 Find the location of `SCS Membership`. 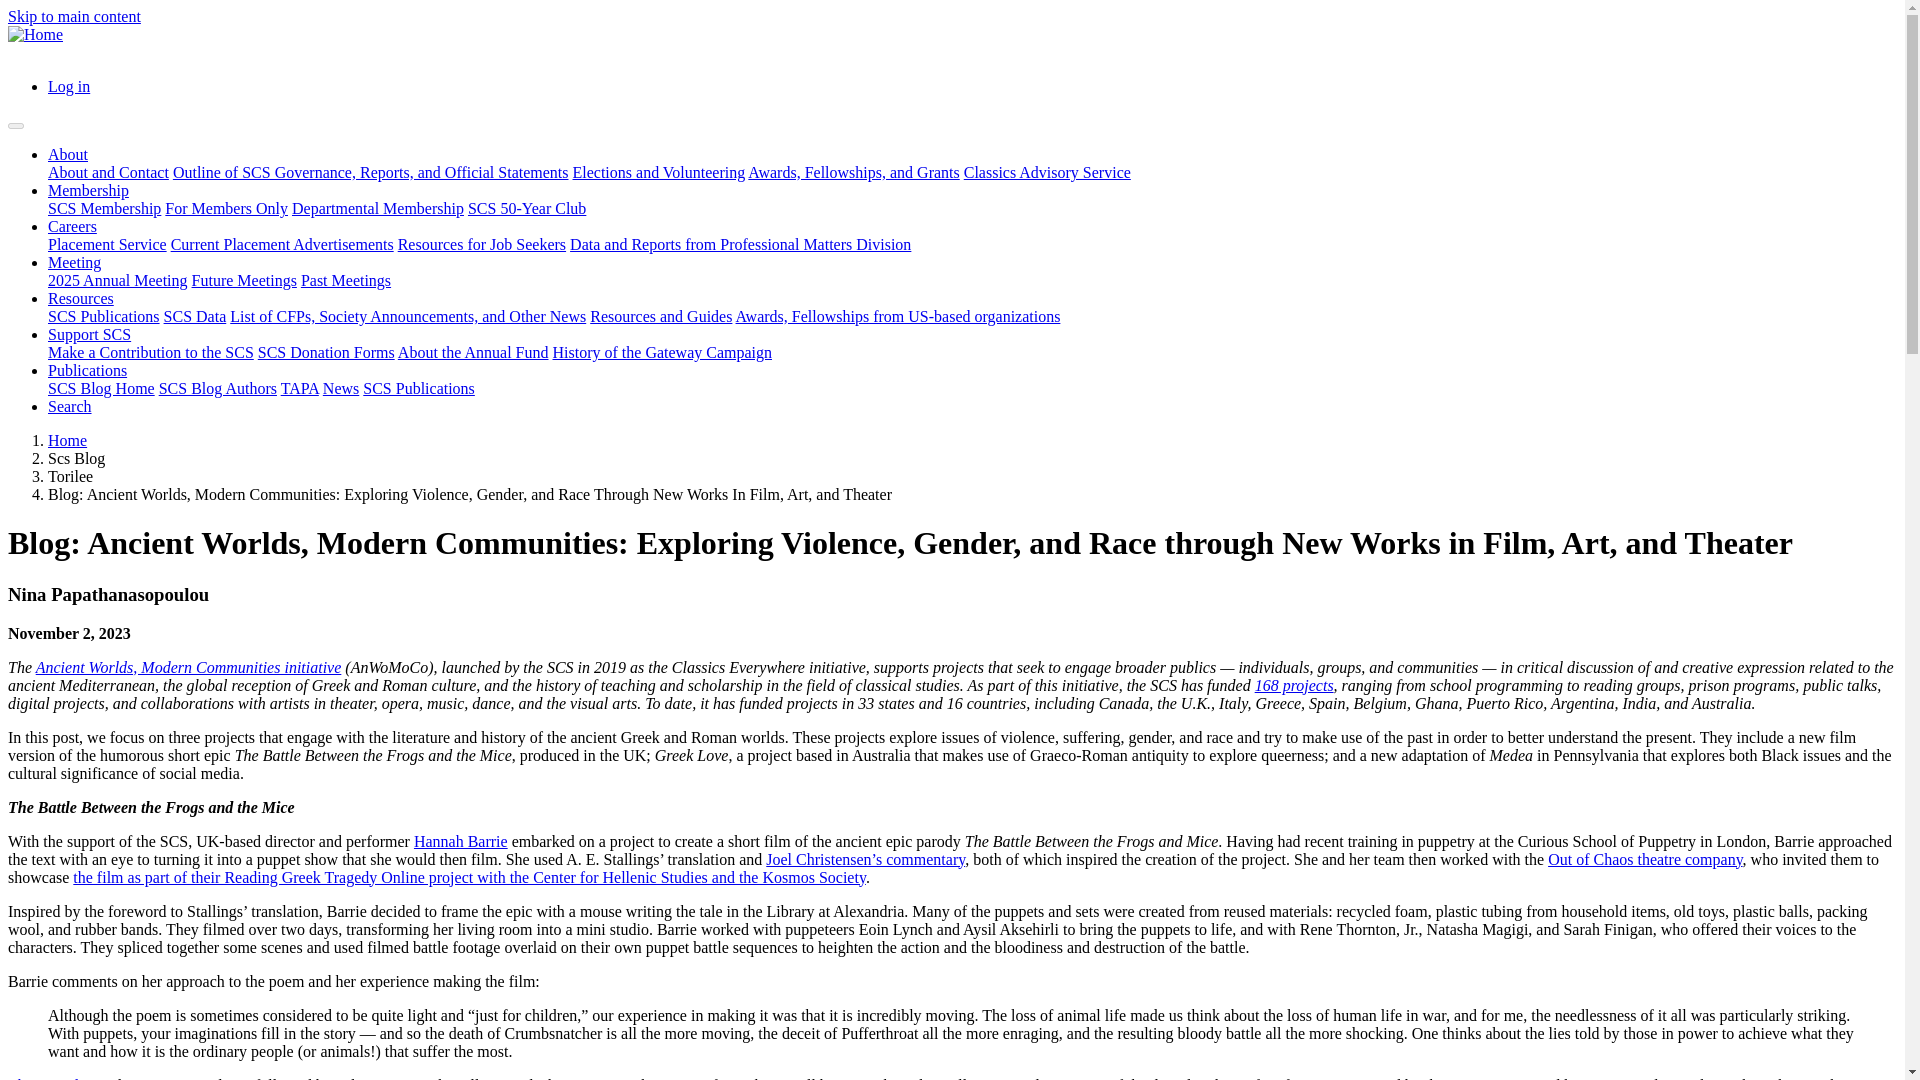

SCS Membership is located at coordinates (104, 208).